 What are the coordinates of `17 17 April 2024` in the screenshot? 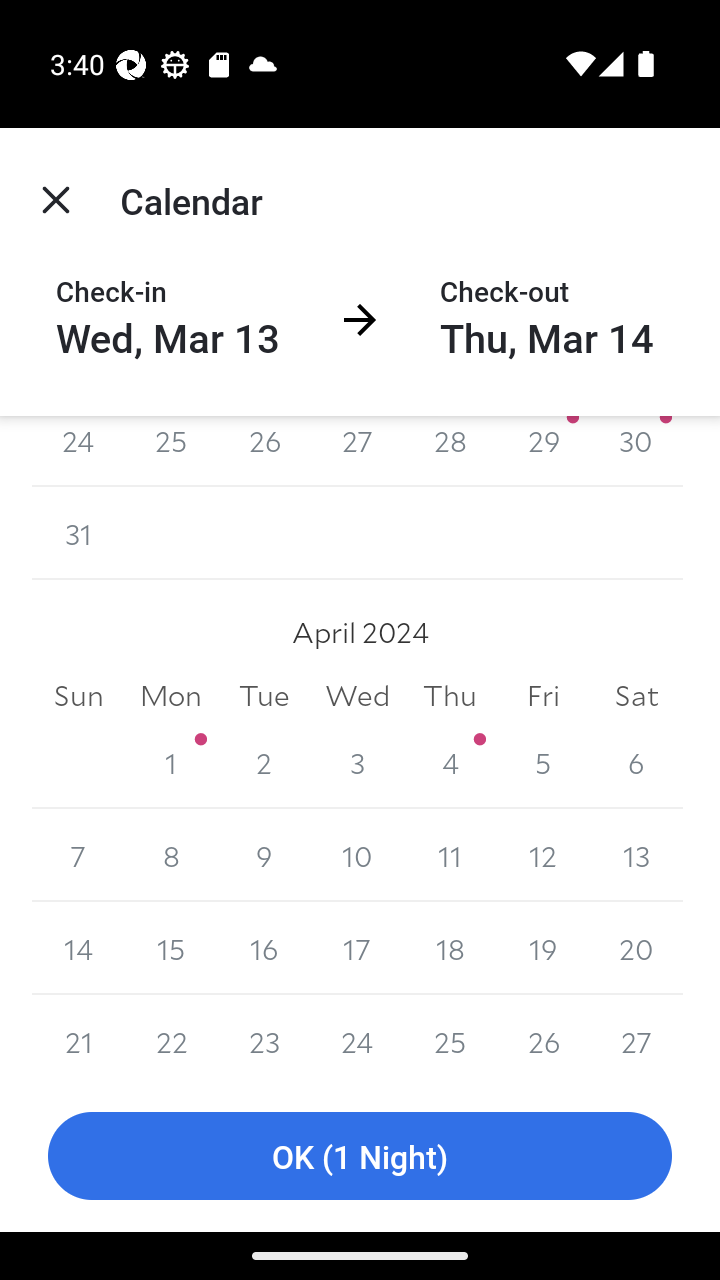 It's located at (357, 948).